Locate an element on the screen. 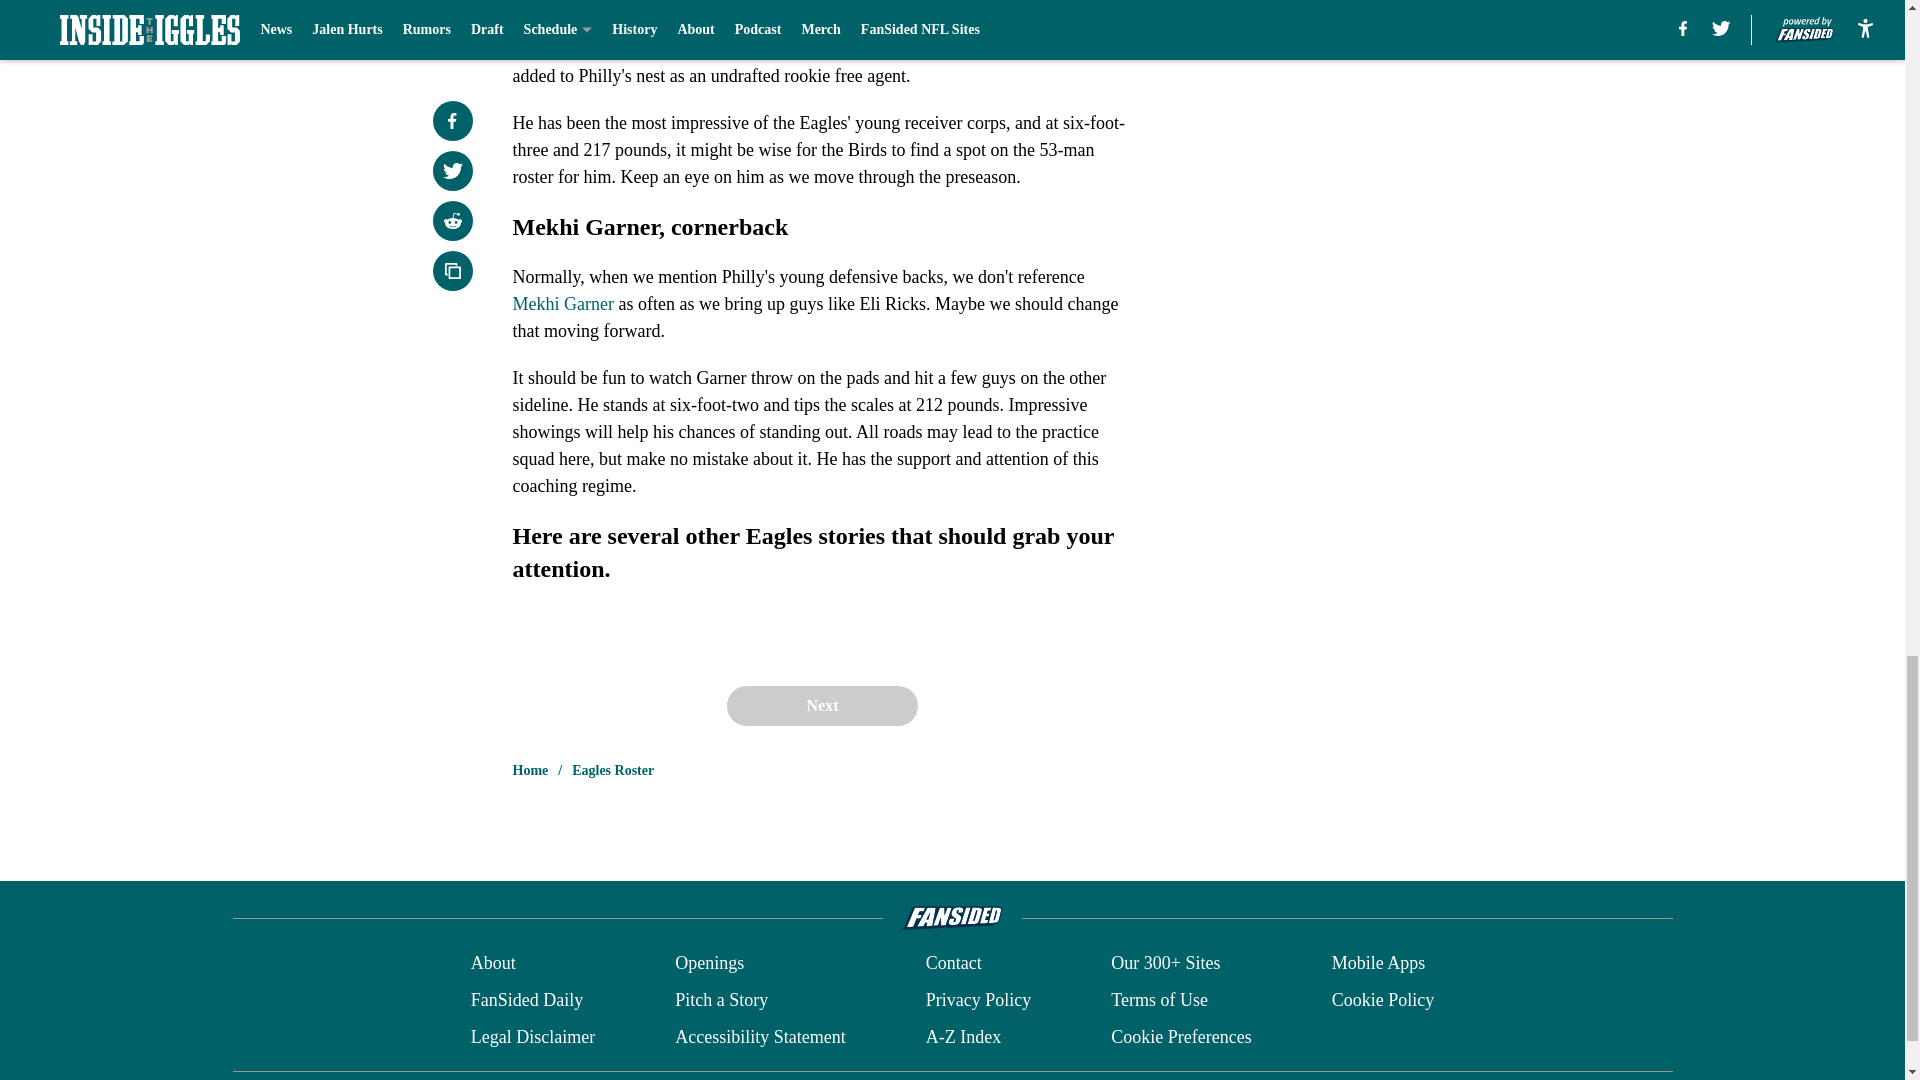 This screenshot has height=1080, width=1920. Mobile Apps is located at coordinates (1379, 964).